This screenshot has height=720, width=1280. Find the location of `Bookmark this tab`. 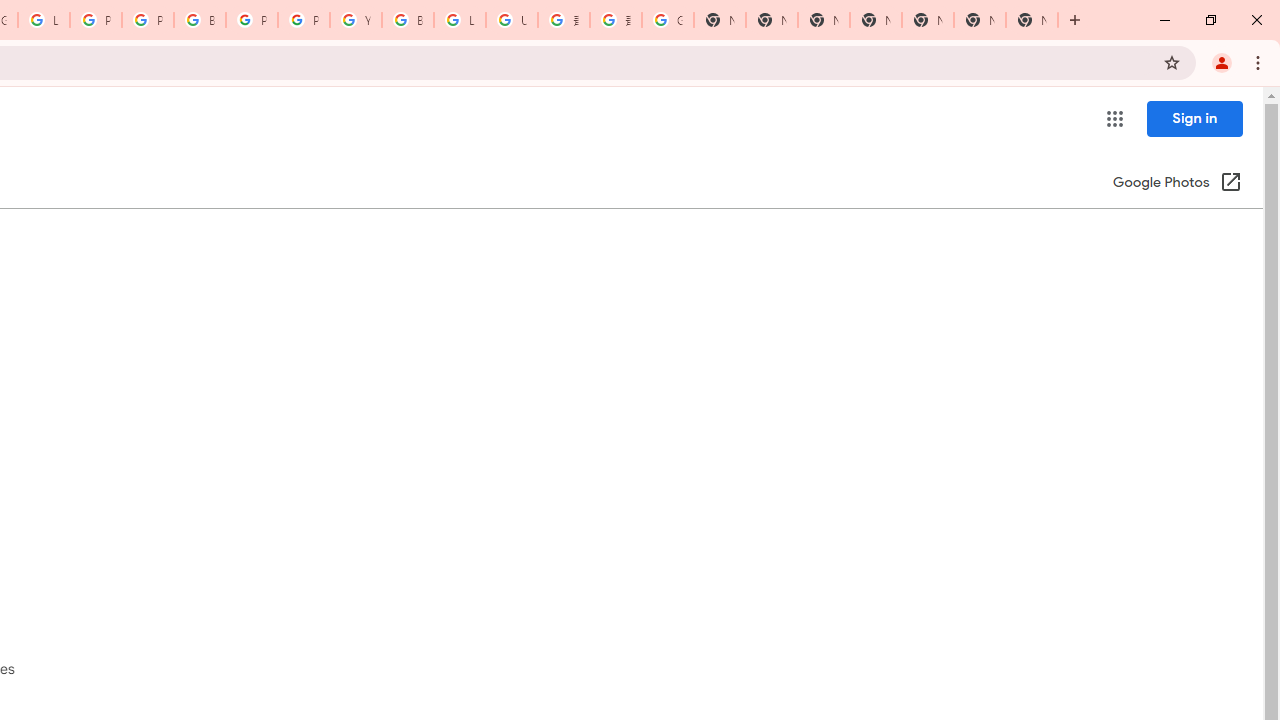

Bookmark this tab is located at coordinates (1172, 62).